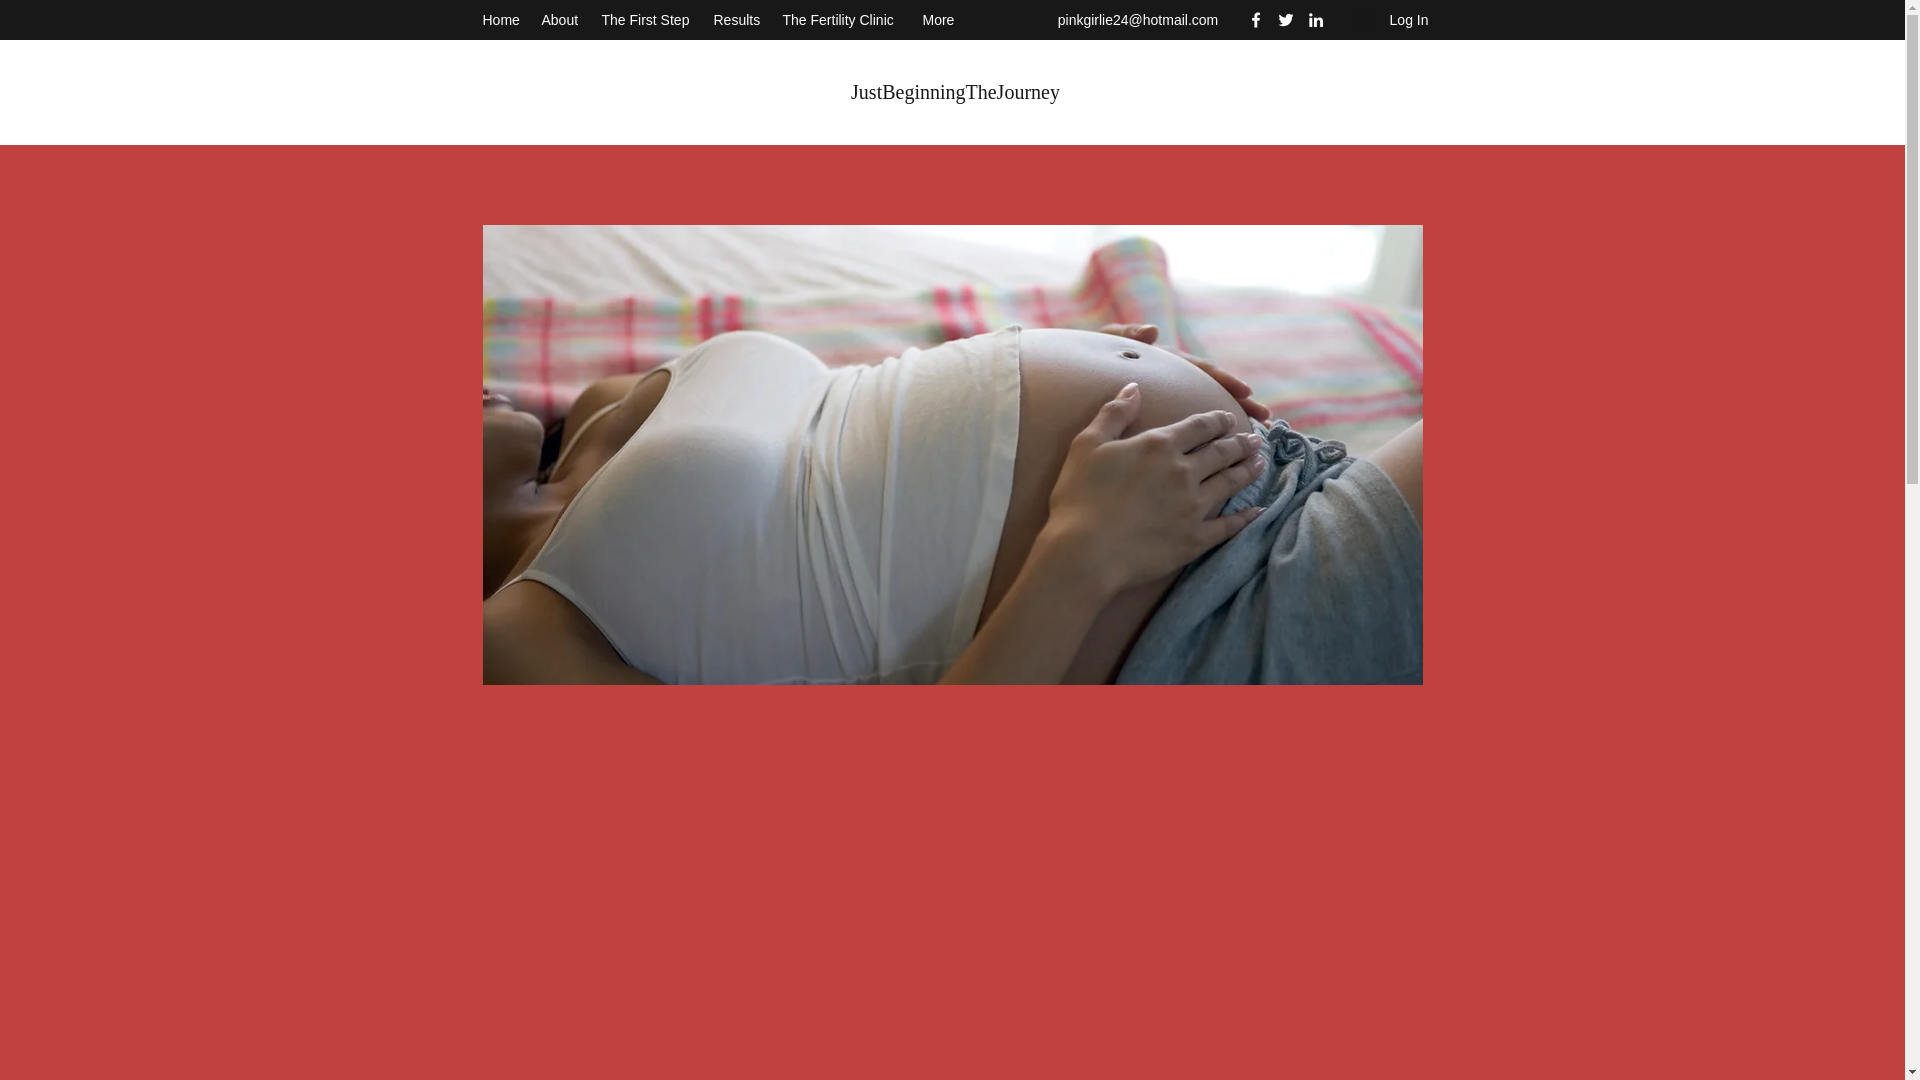 Image resolution: width=1920 pixels, height=1080 pixels. What do you see at coordinates (502, 20) in the screenshot?
I see `Home` at bounding box center [502, 20].